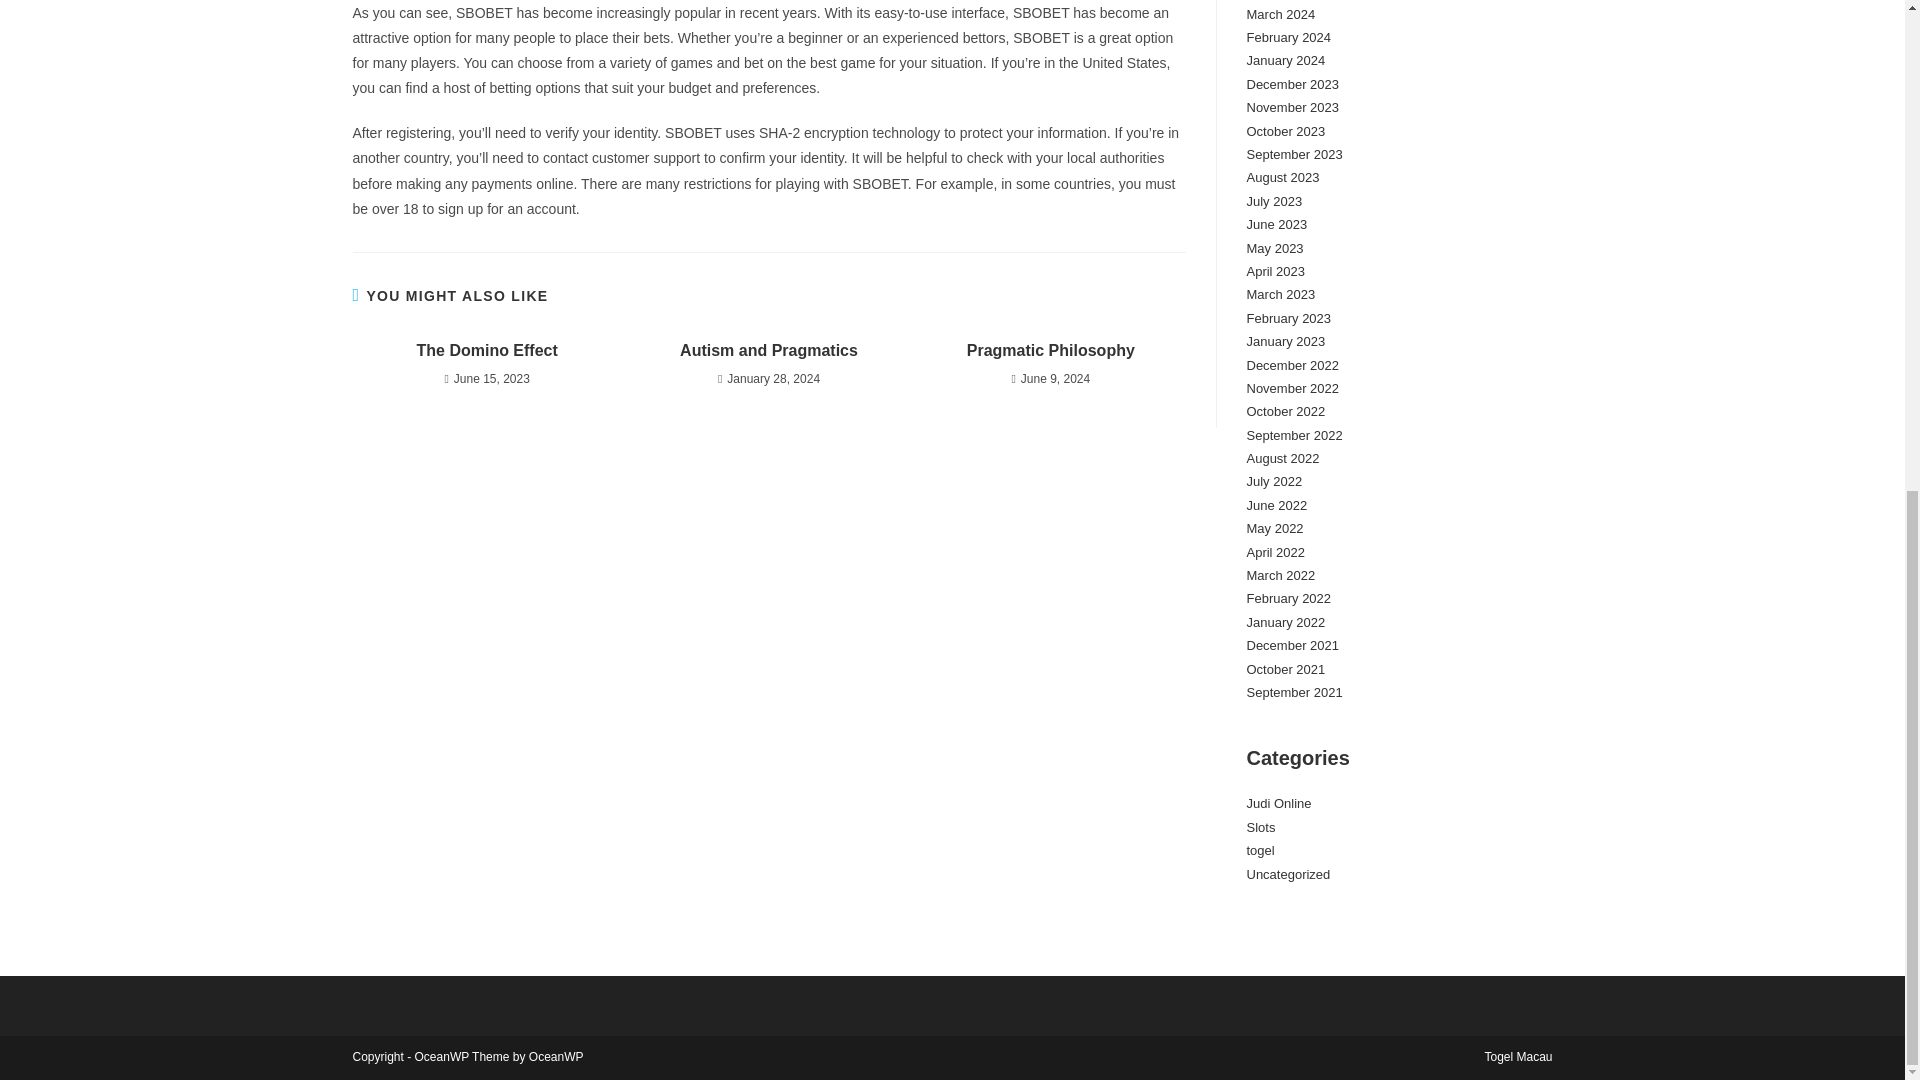 The image size is (1920, 1080). What do you see at coordinates (1280, 14) in the screenshot?
I see `March 2024` at bounding box center [1280, 14].